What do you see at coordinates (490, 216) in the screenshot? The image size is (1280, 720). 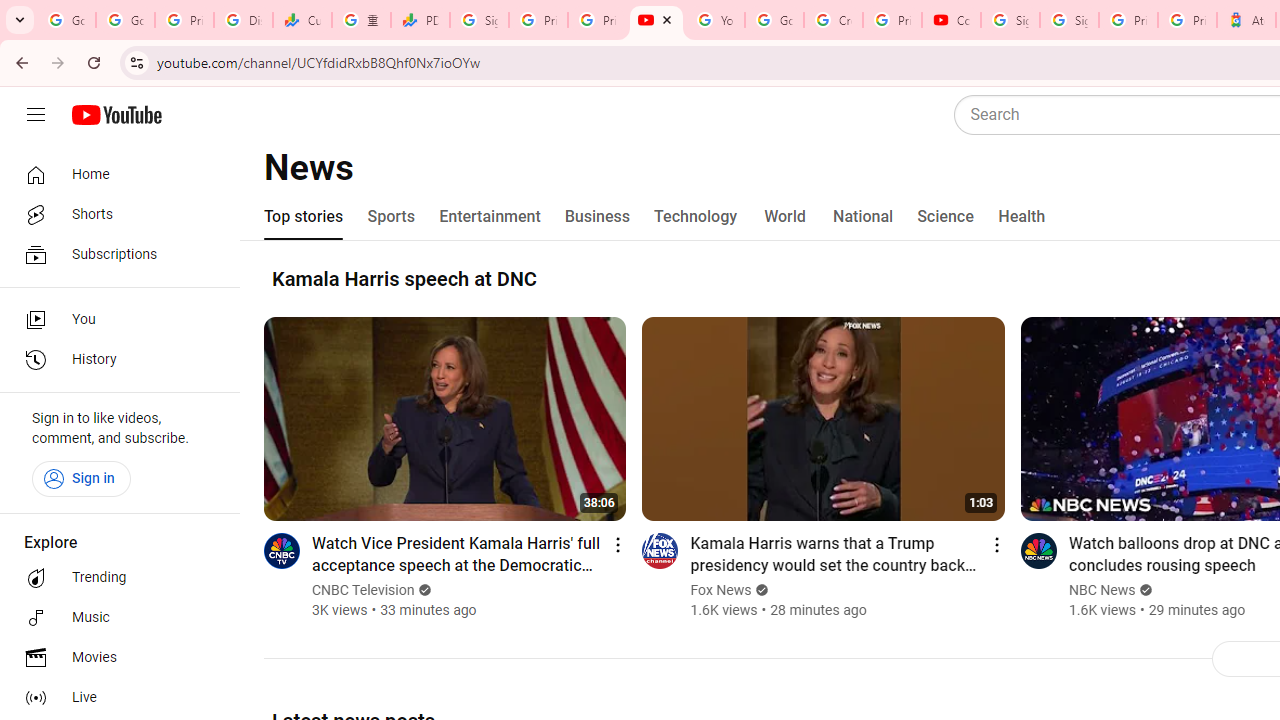 I see `Entertainment` at bounding box center [490, 216].